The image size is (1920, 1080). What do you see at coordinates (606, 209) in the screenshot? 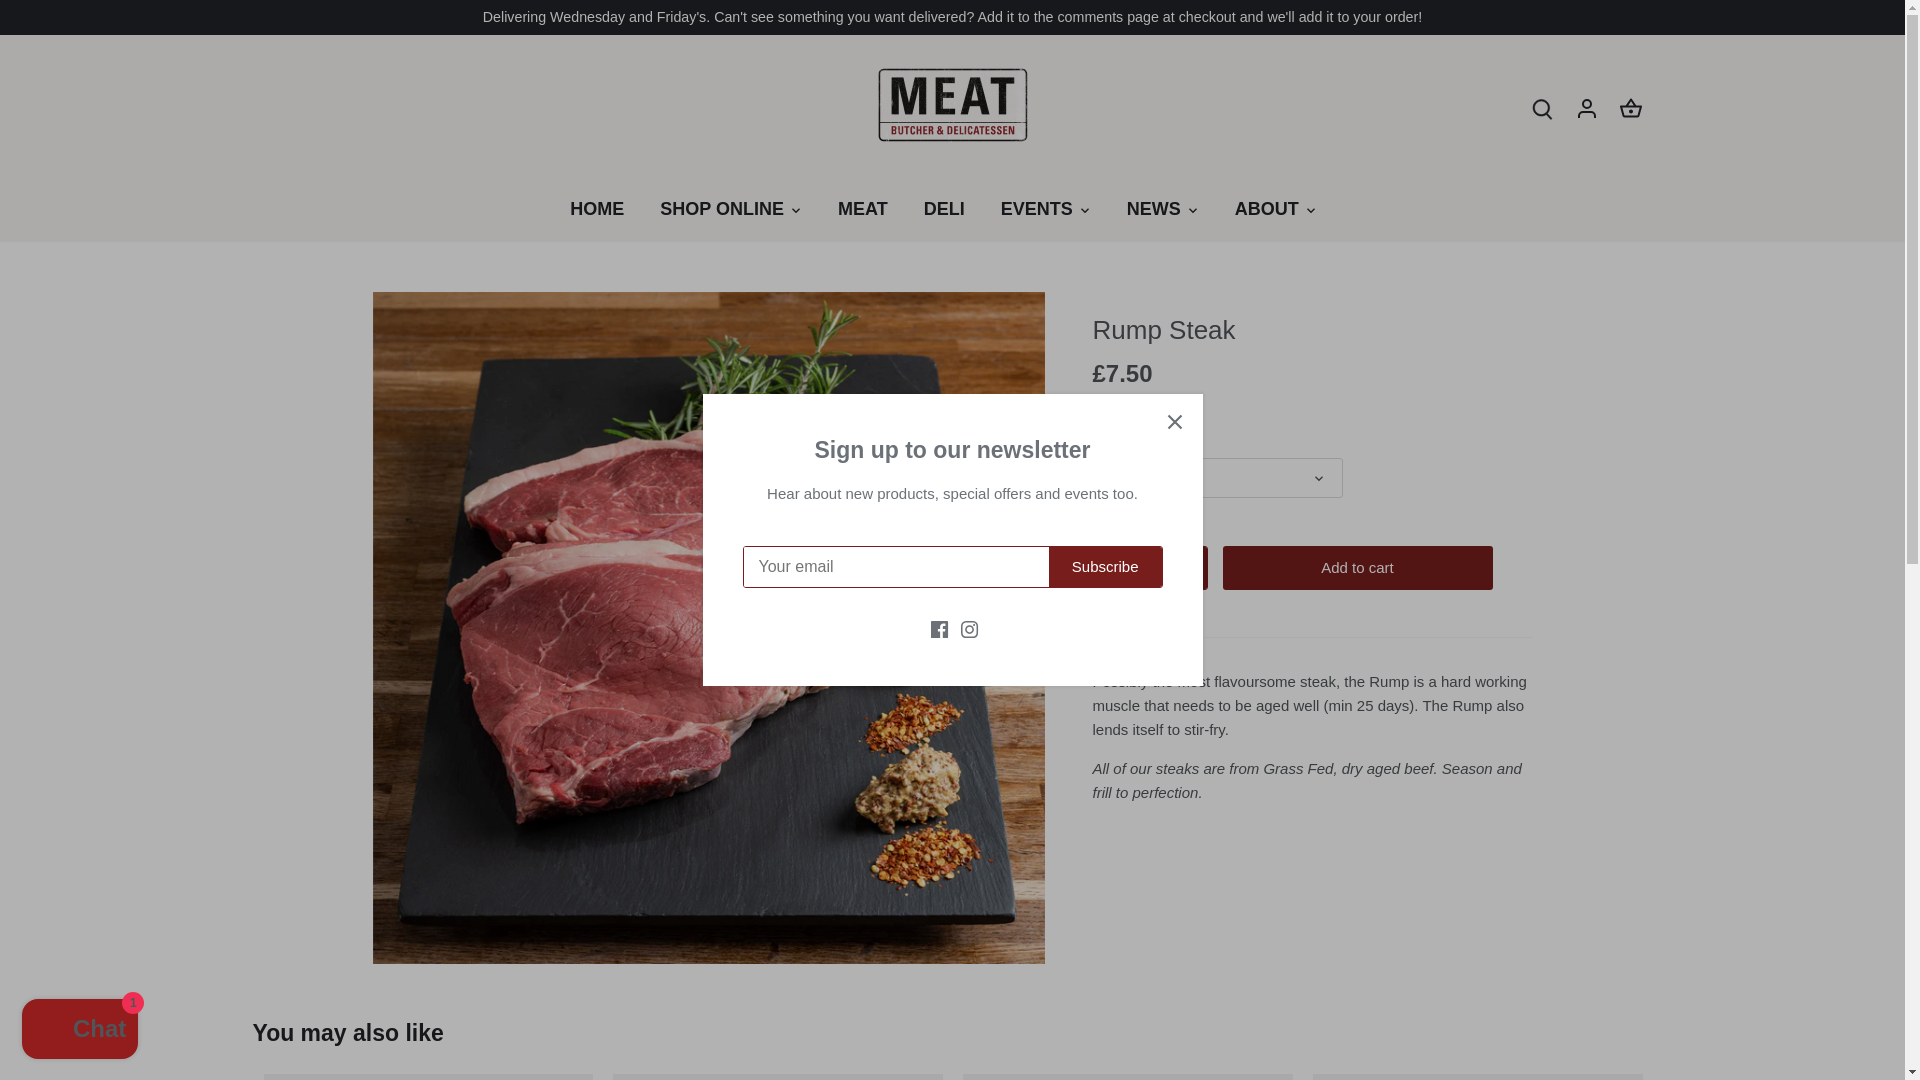
I see `HOME` at bounding box center [606, 209].